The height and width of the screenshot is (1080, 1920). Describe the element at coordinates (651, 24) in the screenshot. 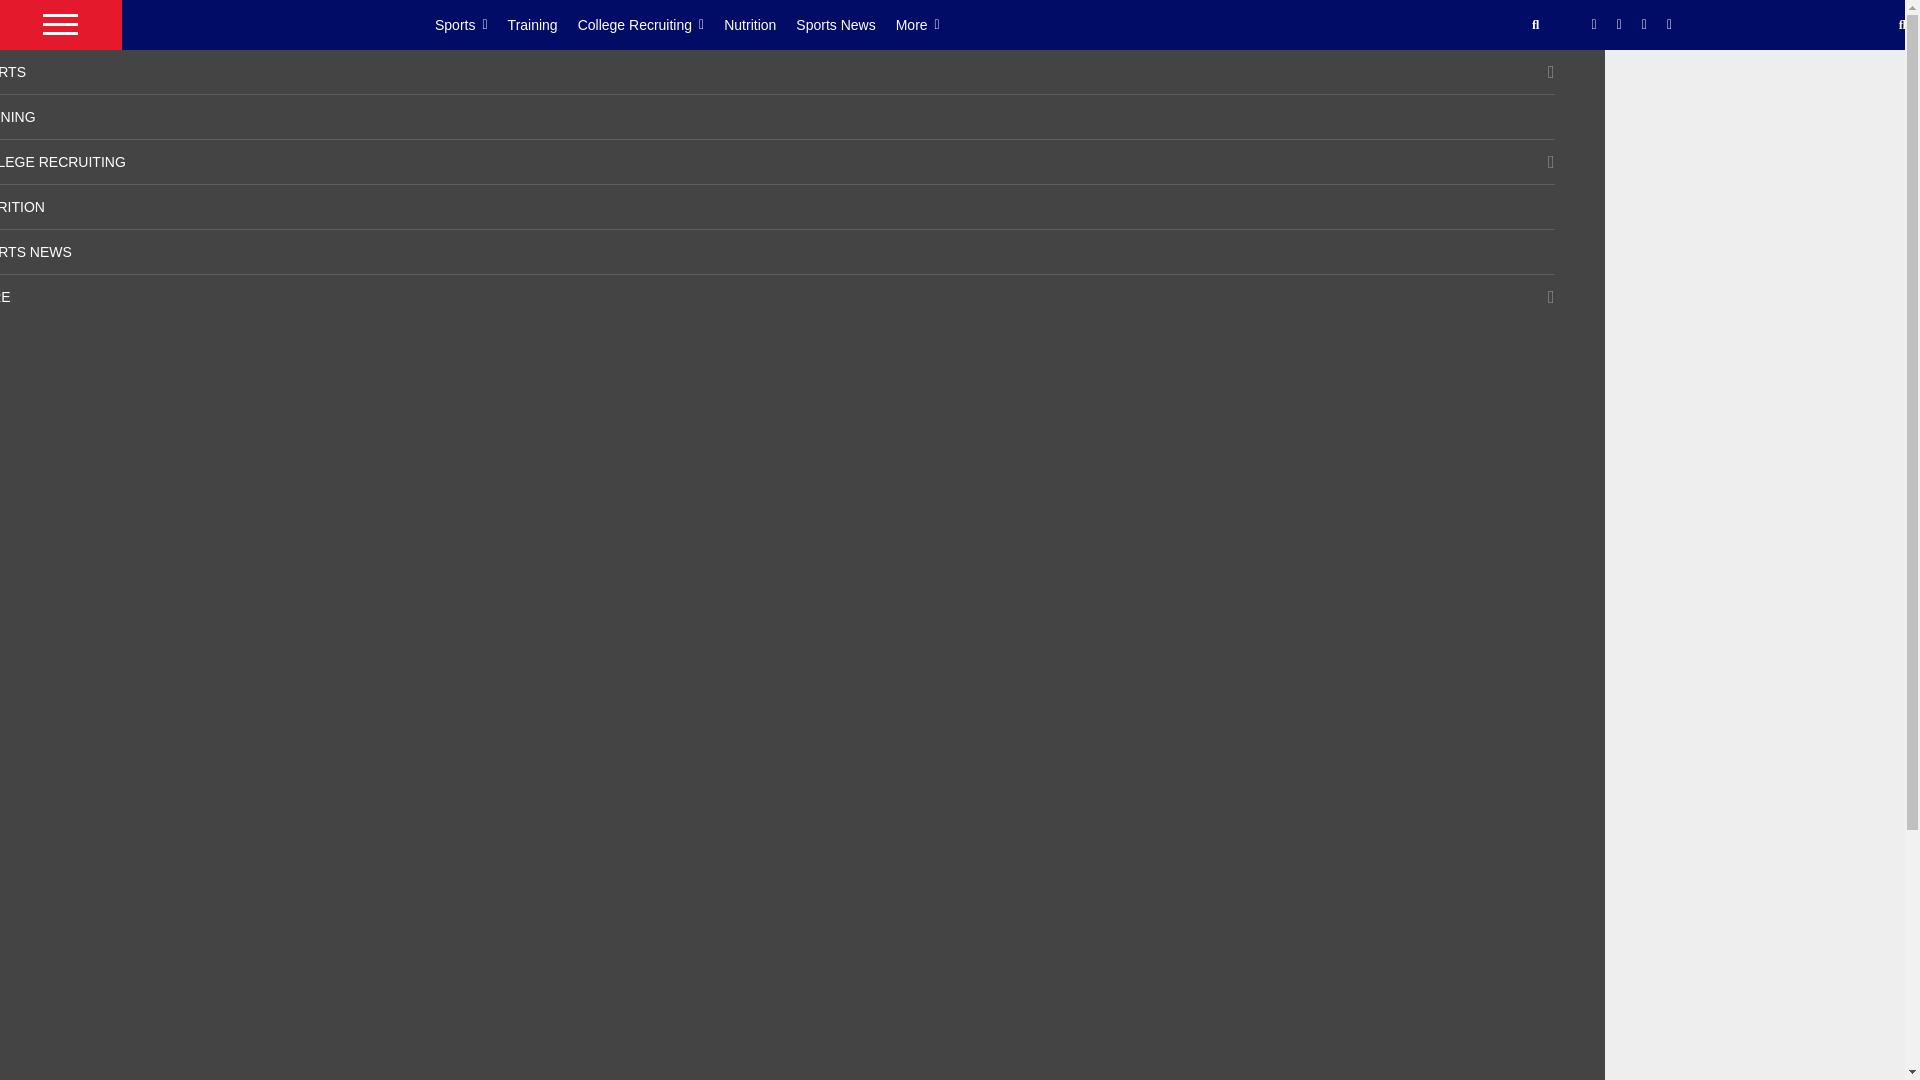

I see `College Recruiting` at that location.